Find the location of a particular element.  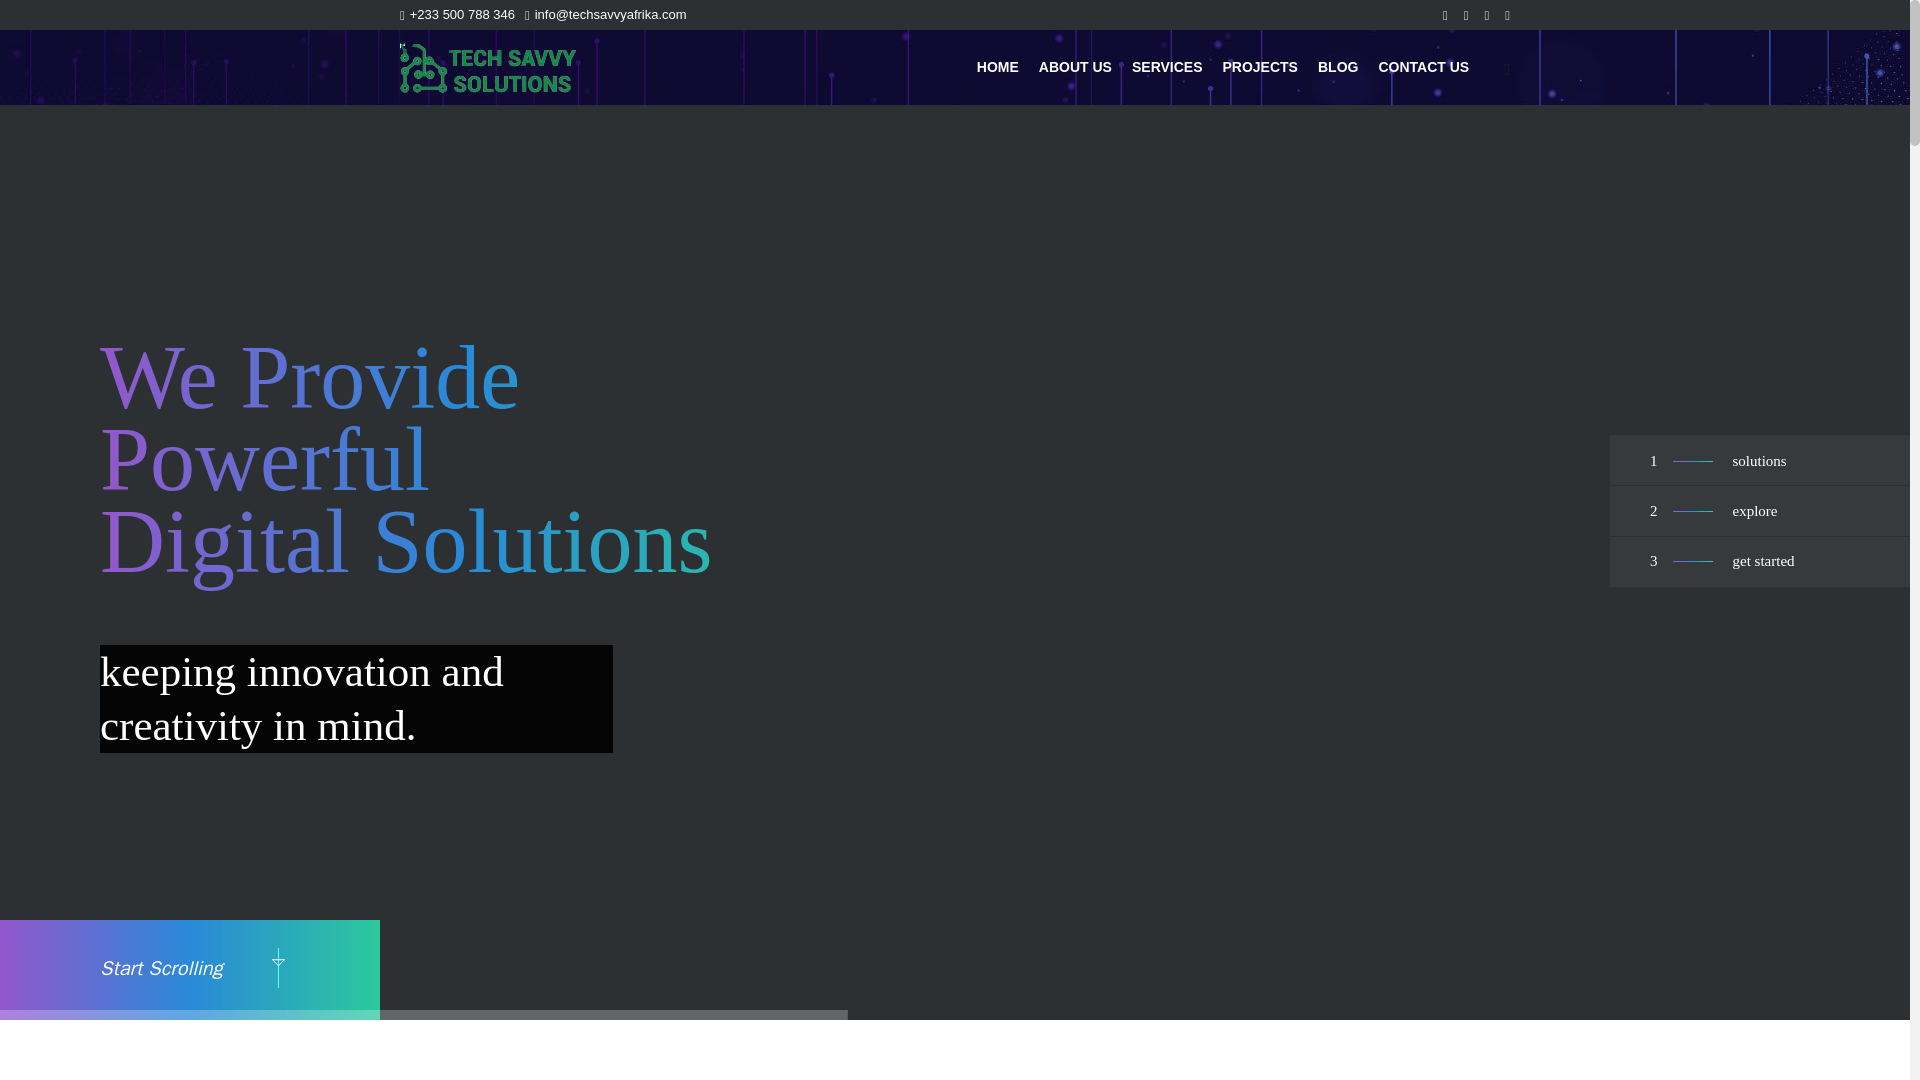

TechSavvySolutions is located at coordinates (488, 67).